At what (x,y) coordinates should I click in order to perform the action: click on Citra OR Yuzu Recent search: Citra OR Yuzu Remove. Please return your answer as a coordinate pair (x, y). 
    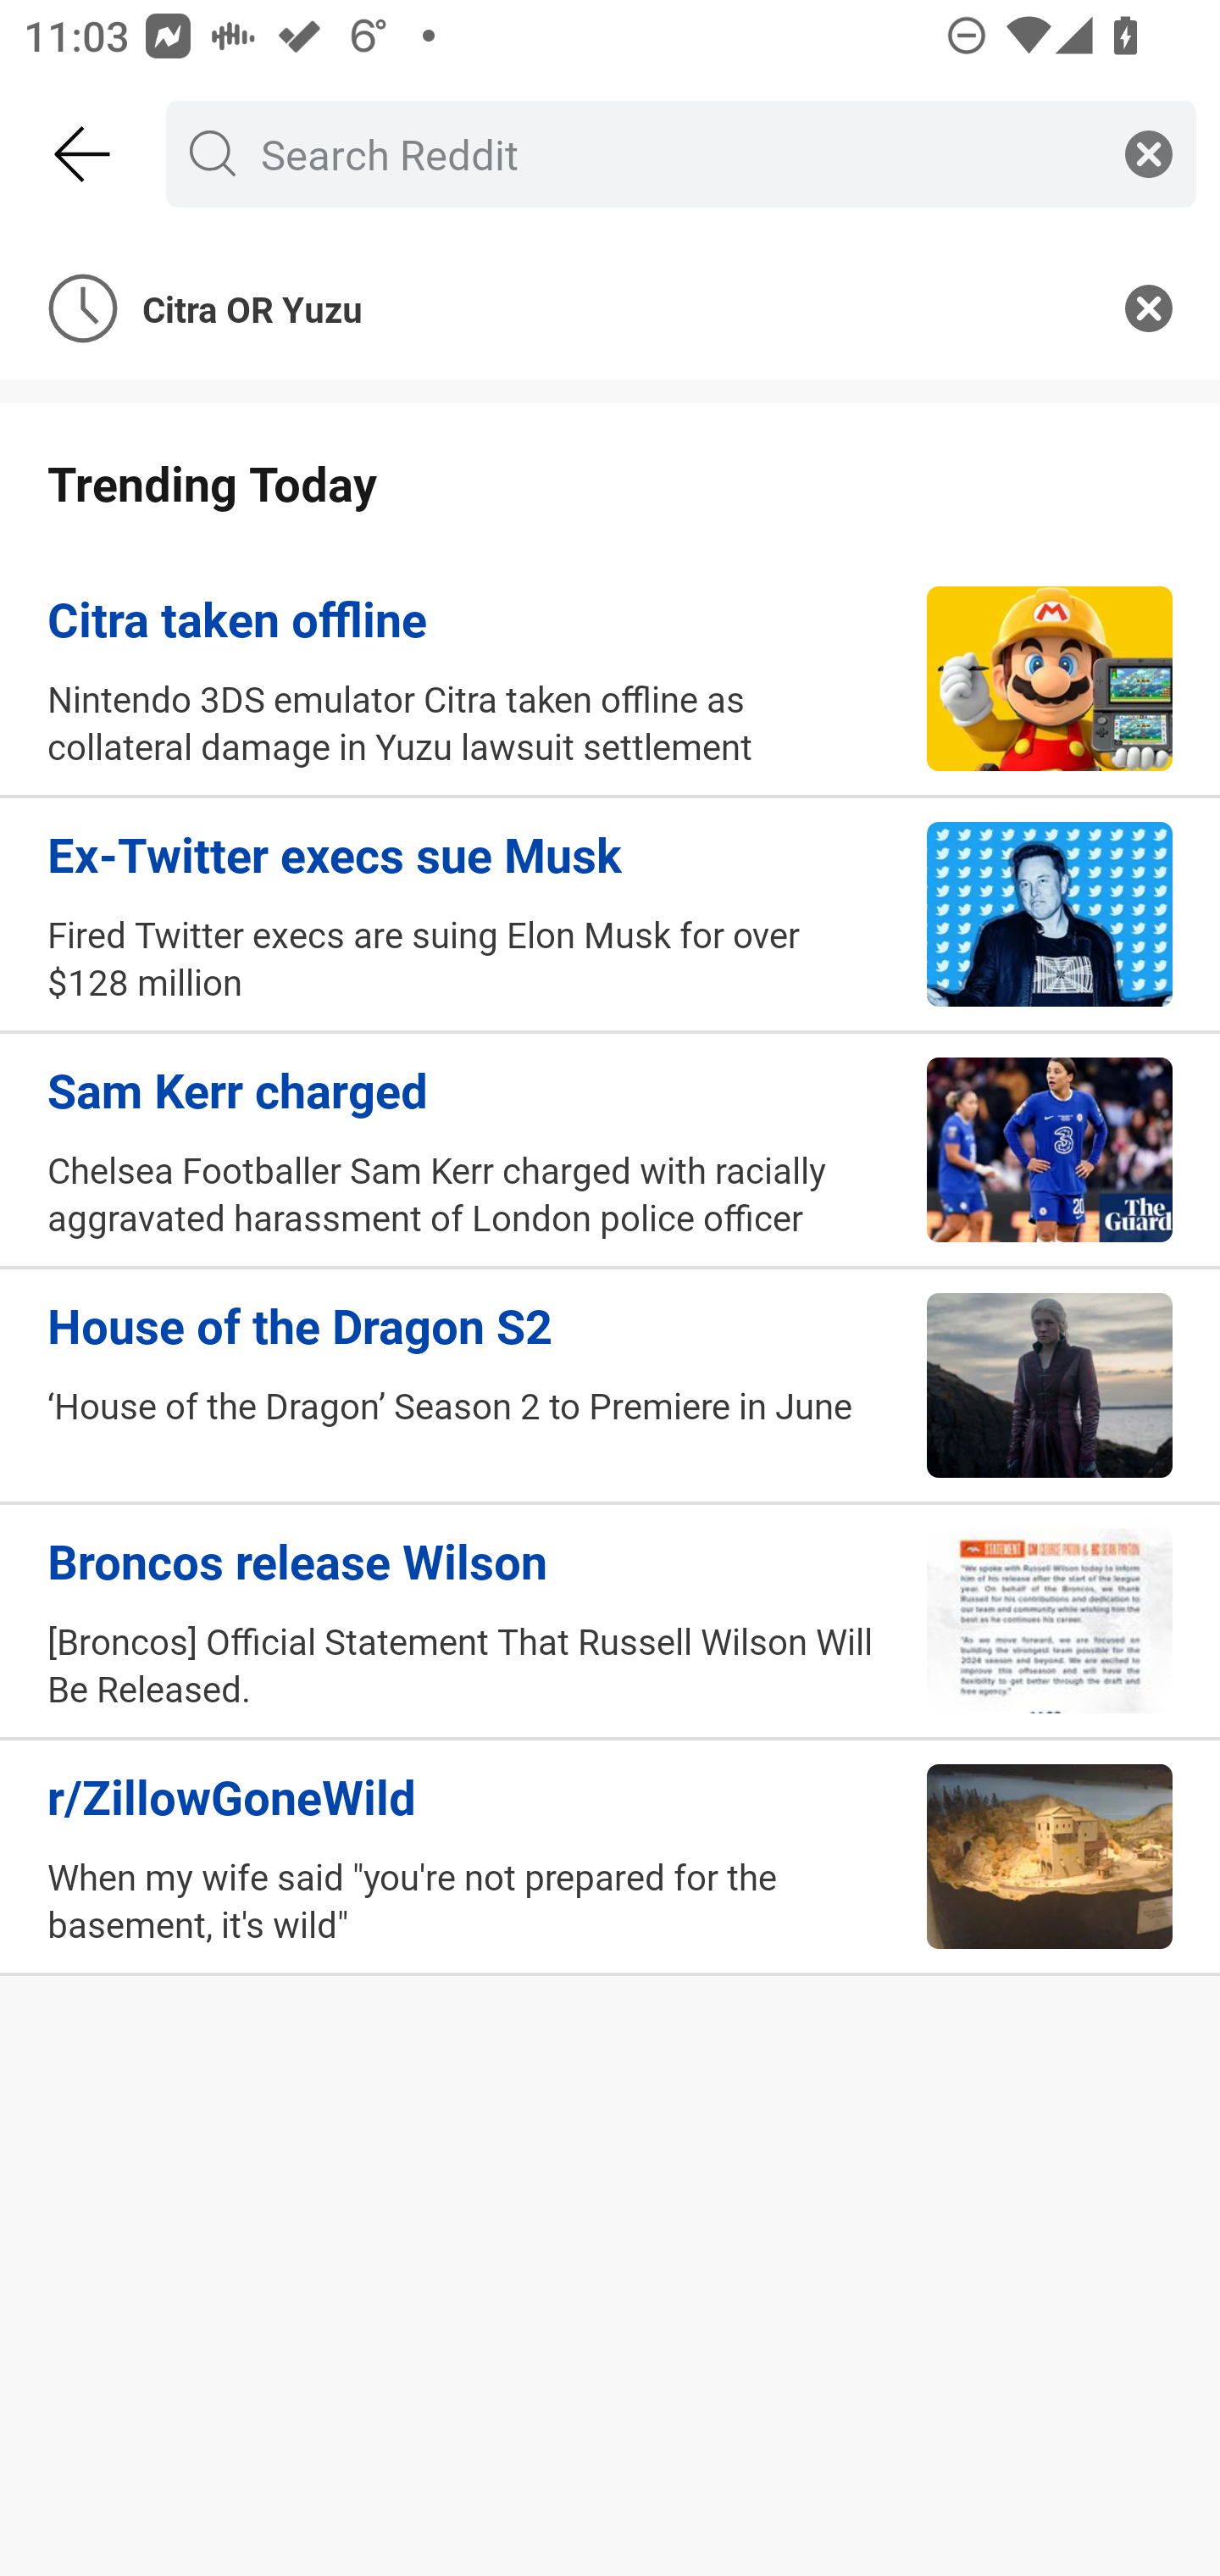
    Looking at the image, I should click on (610, 307).